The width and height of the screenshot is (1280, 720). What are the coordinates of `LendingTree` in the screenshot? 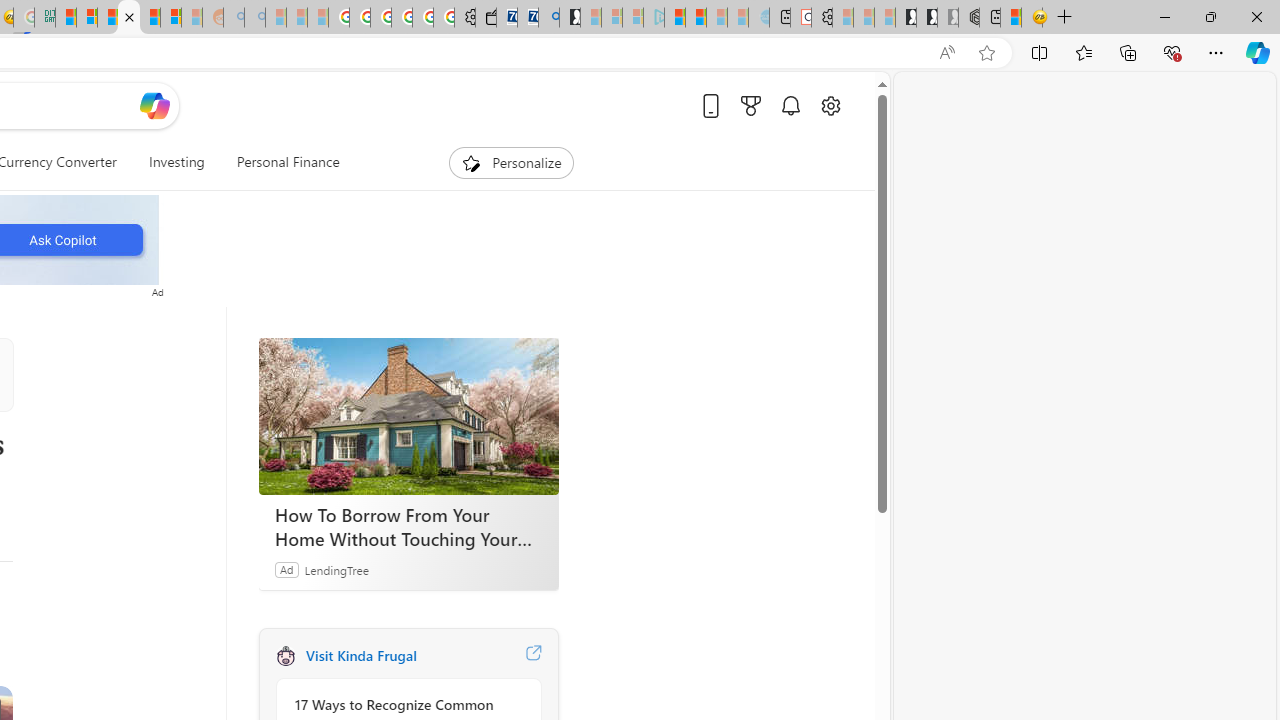 It's located at (336, 569).